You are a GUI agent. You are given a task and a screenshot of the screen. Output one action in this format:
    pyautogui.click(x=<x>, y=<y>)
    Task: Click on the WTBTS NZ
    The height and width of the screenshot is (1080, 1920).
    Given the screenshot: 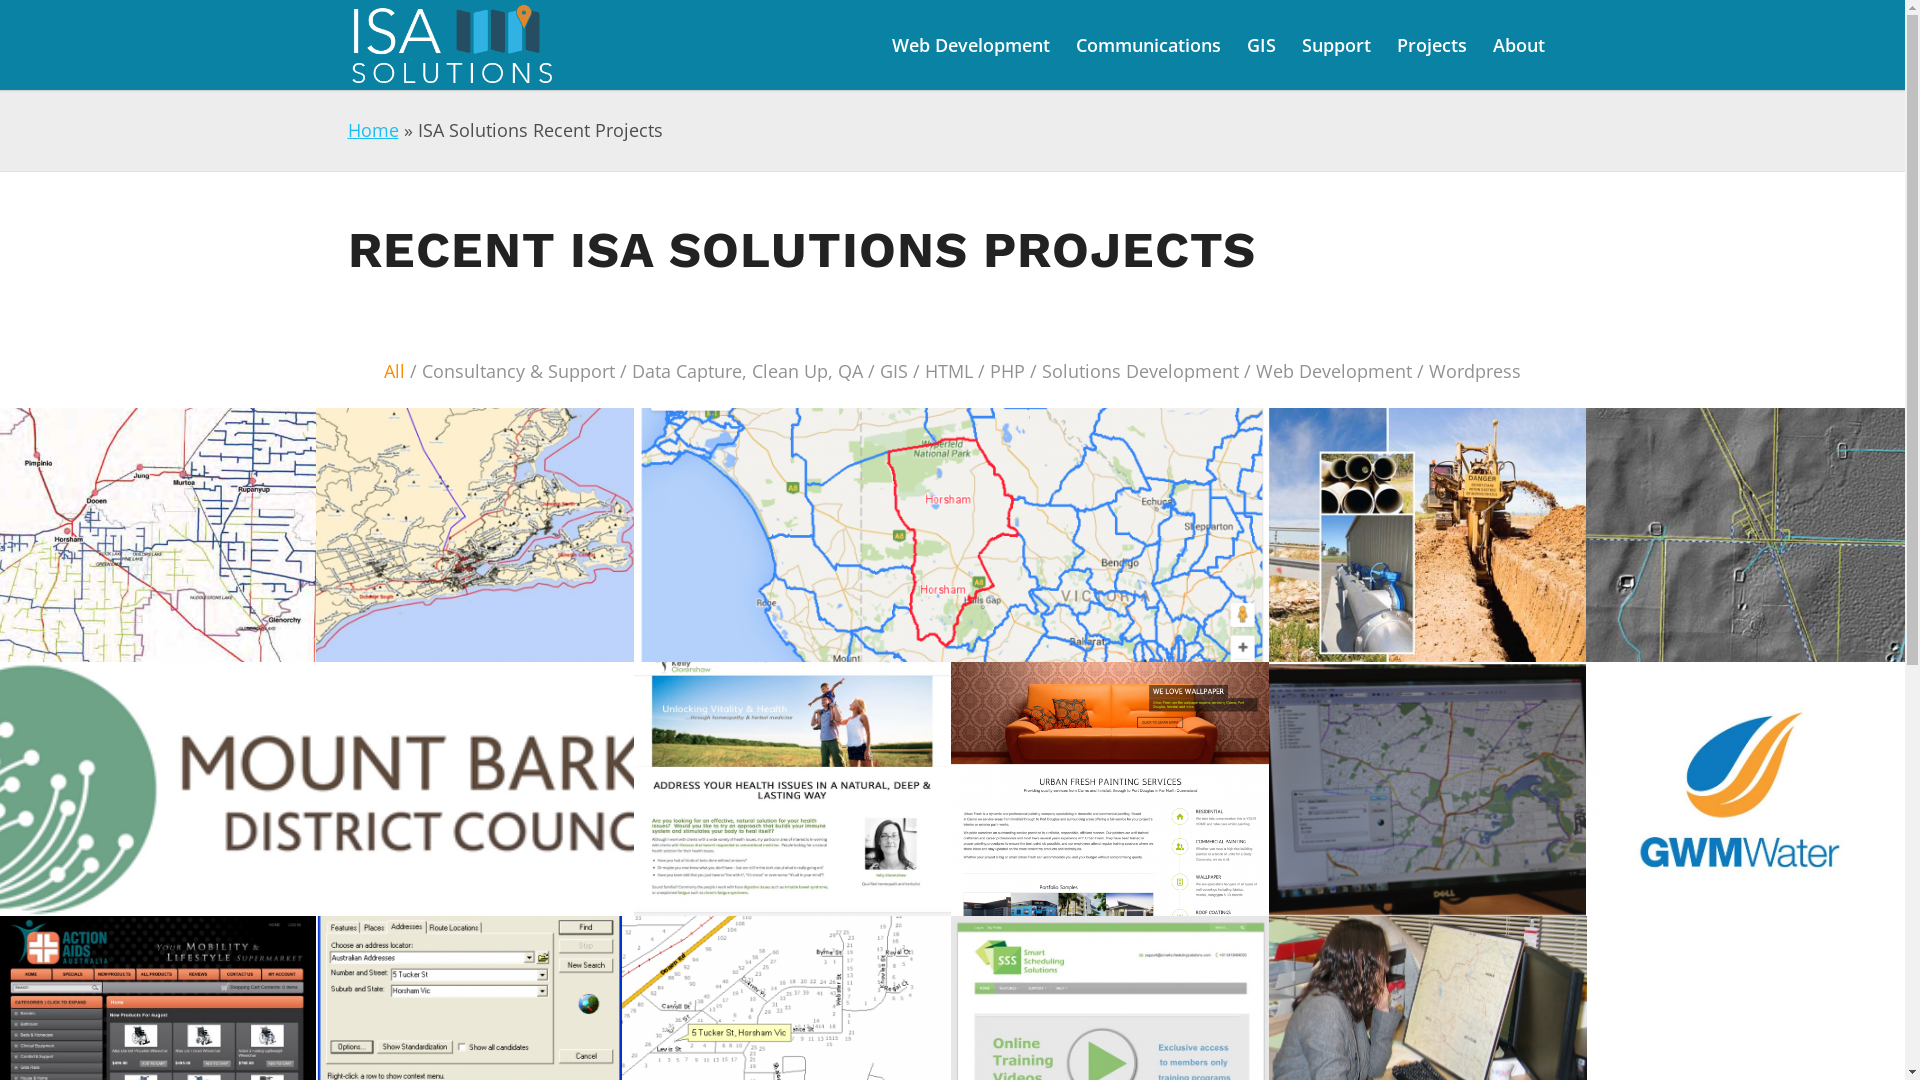 What is the action you would take?
    pyautogui.click(x=475, y=536)
    